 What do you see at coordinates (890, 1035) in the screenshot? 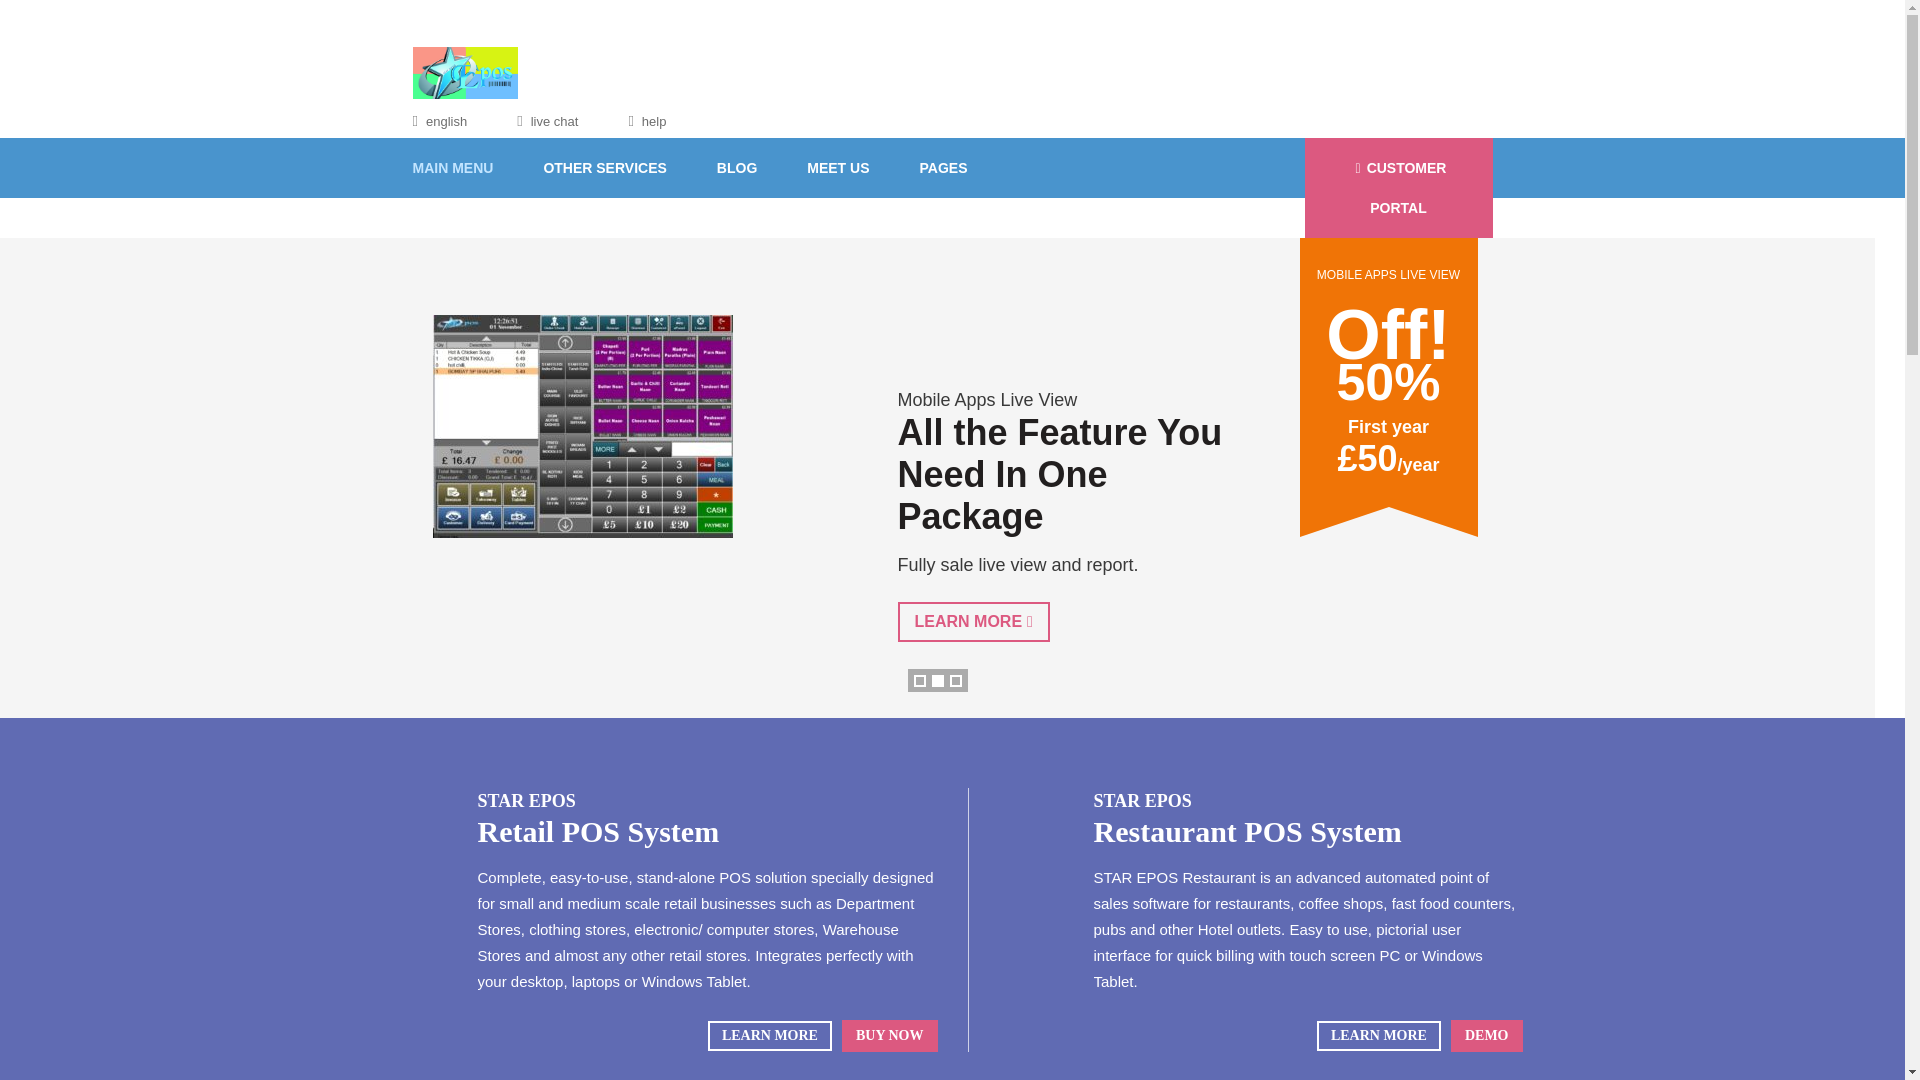
I see `BUY NOW` at bounding box center [890, 1035].